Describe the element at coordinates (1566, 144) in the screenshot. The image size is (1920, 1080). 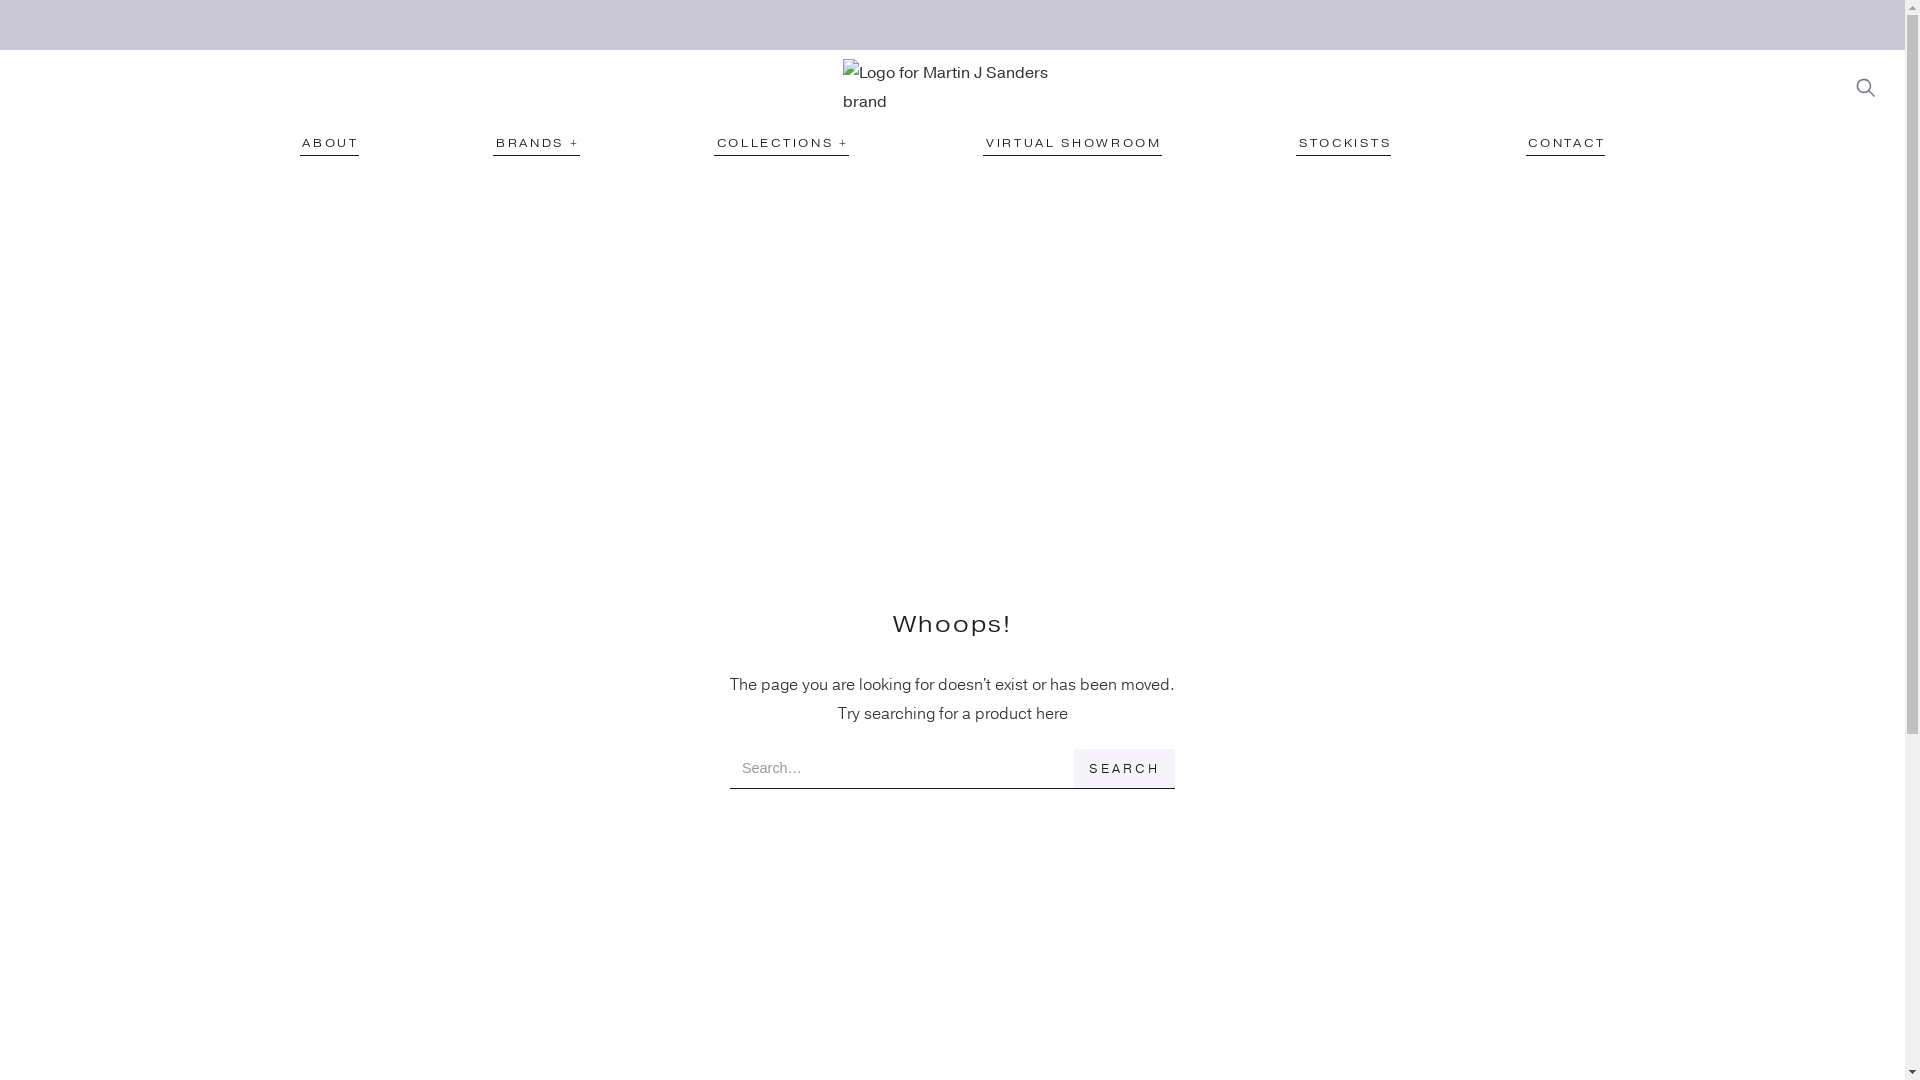
I see `CONTACT` at that location.